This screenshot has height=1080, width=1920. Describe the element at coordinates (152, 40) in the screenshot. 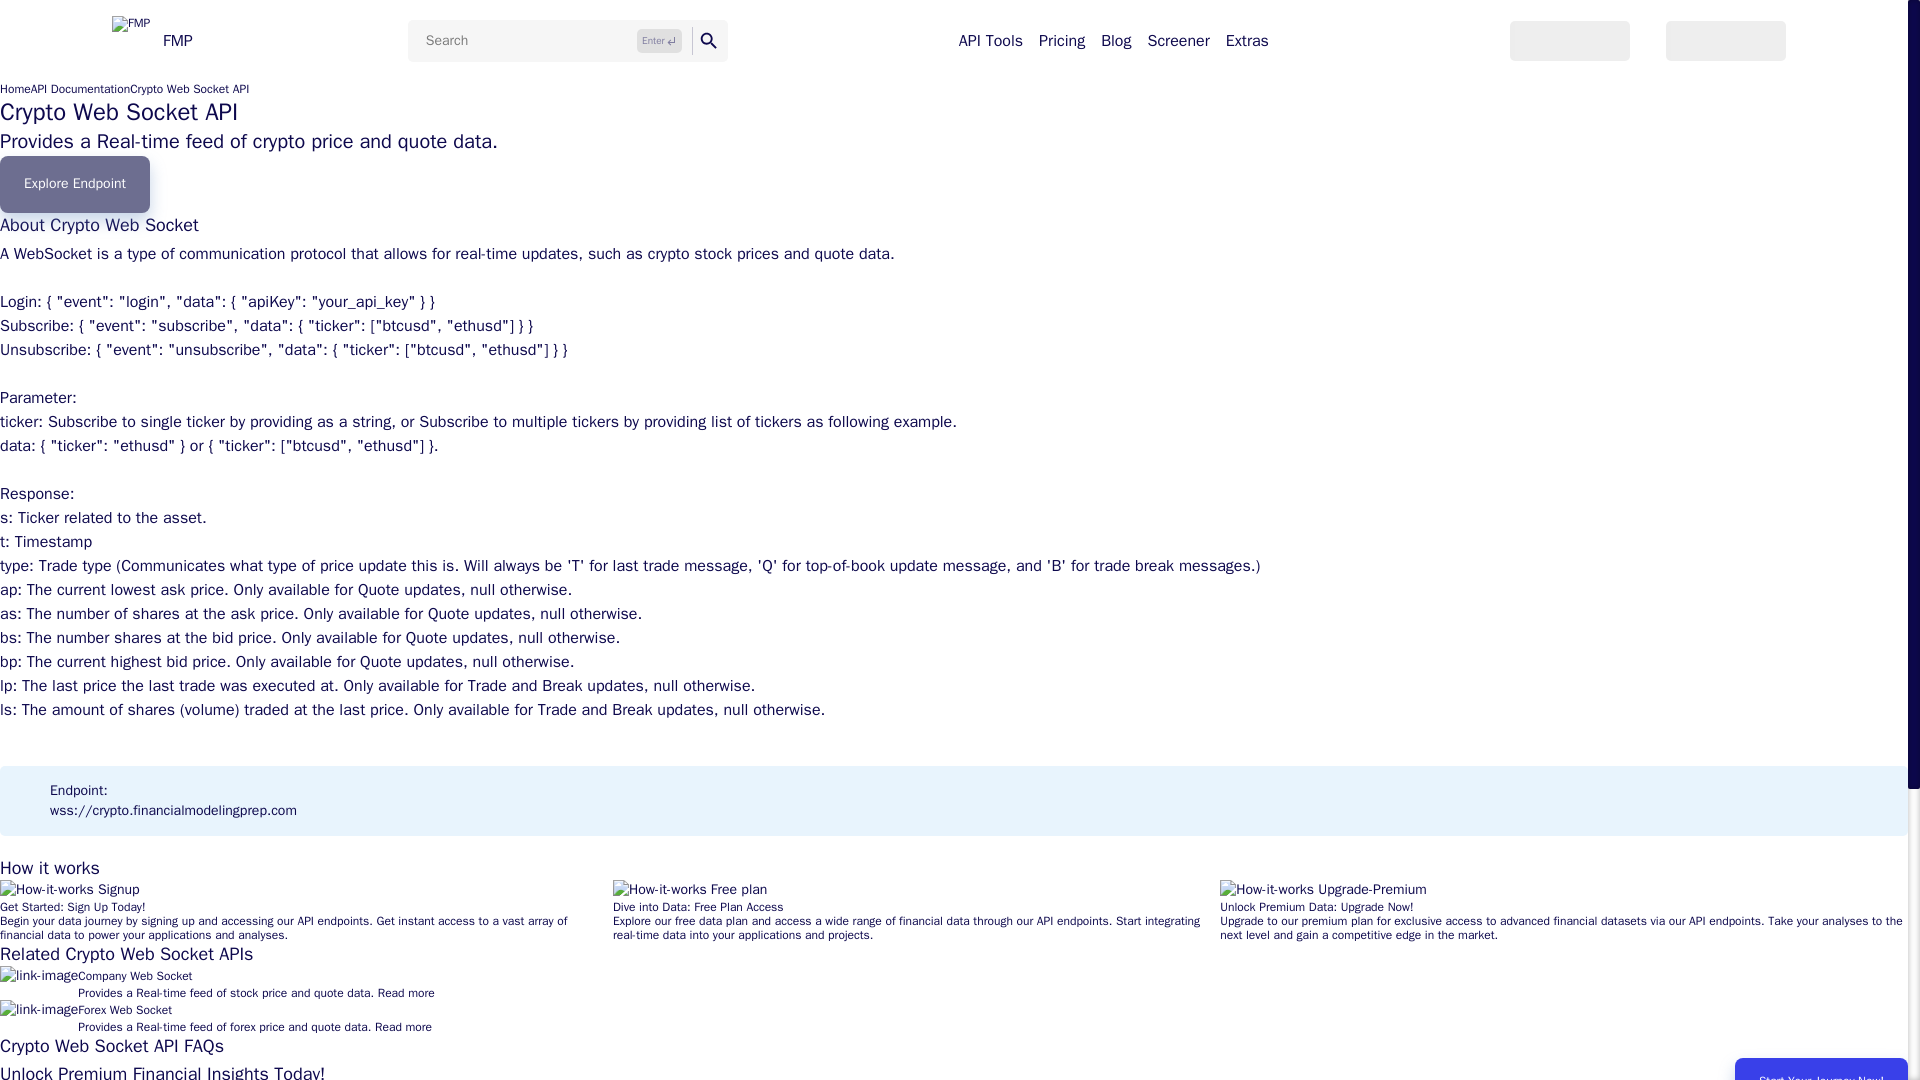

I see `FMP` at that location.